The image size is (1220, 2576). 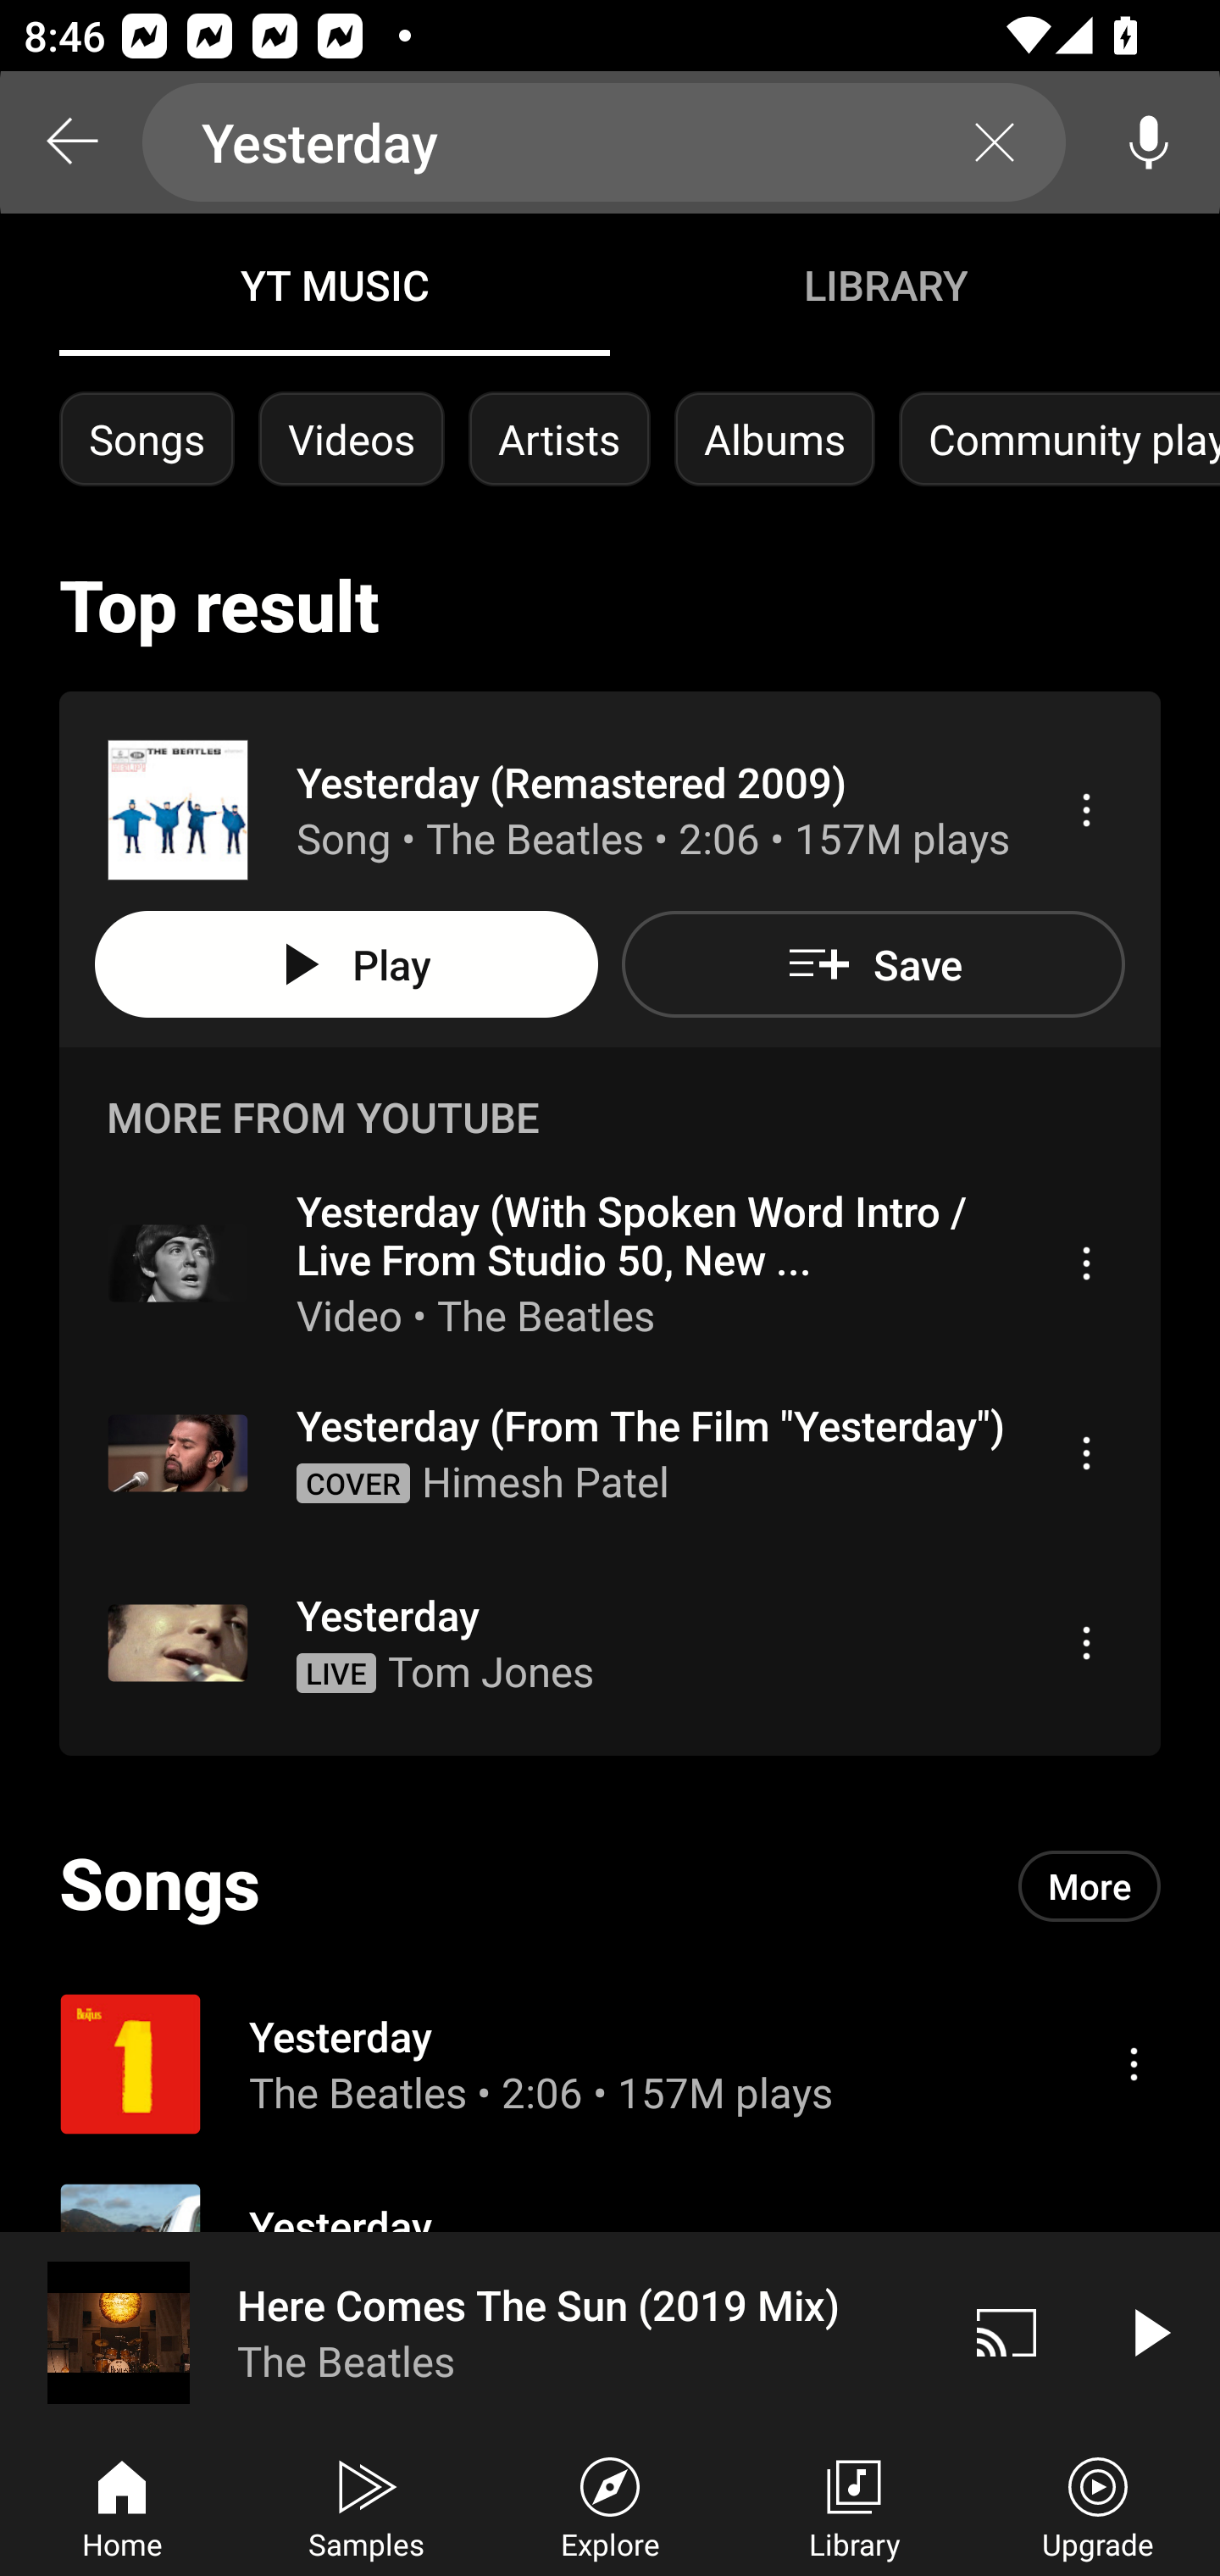 What do you see at coordinates (610, 2505) in the screenshot?
I see `Explore` at bounding box center [610, 2505].